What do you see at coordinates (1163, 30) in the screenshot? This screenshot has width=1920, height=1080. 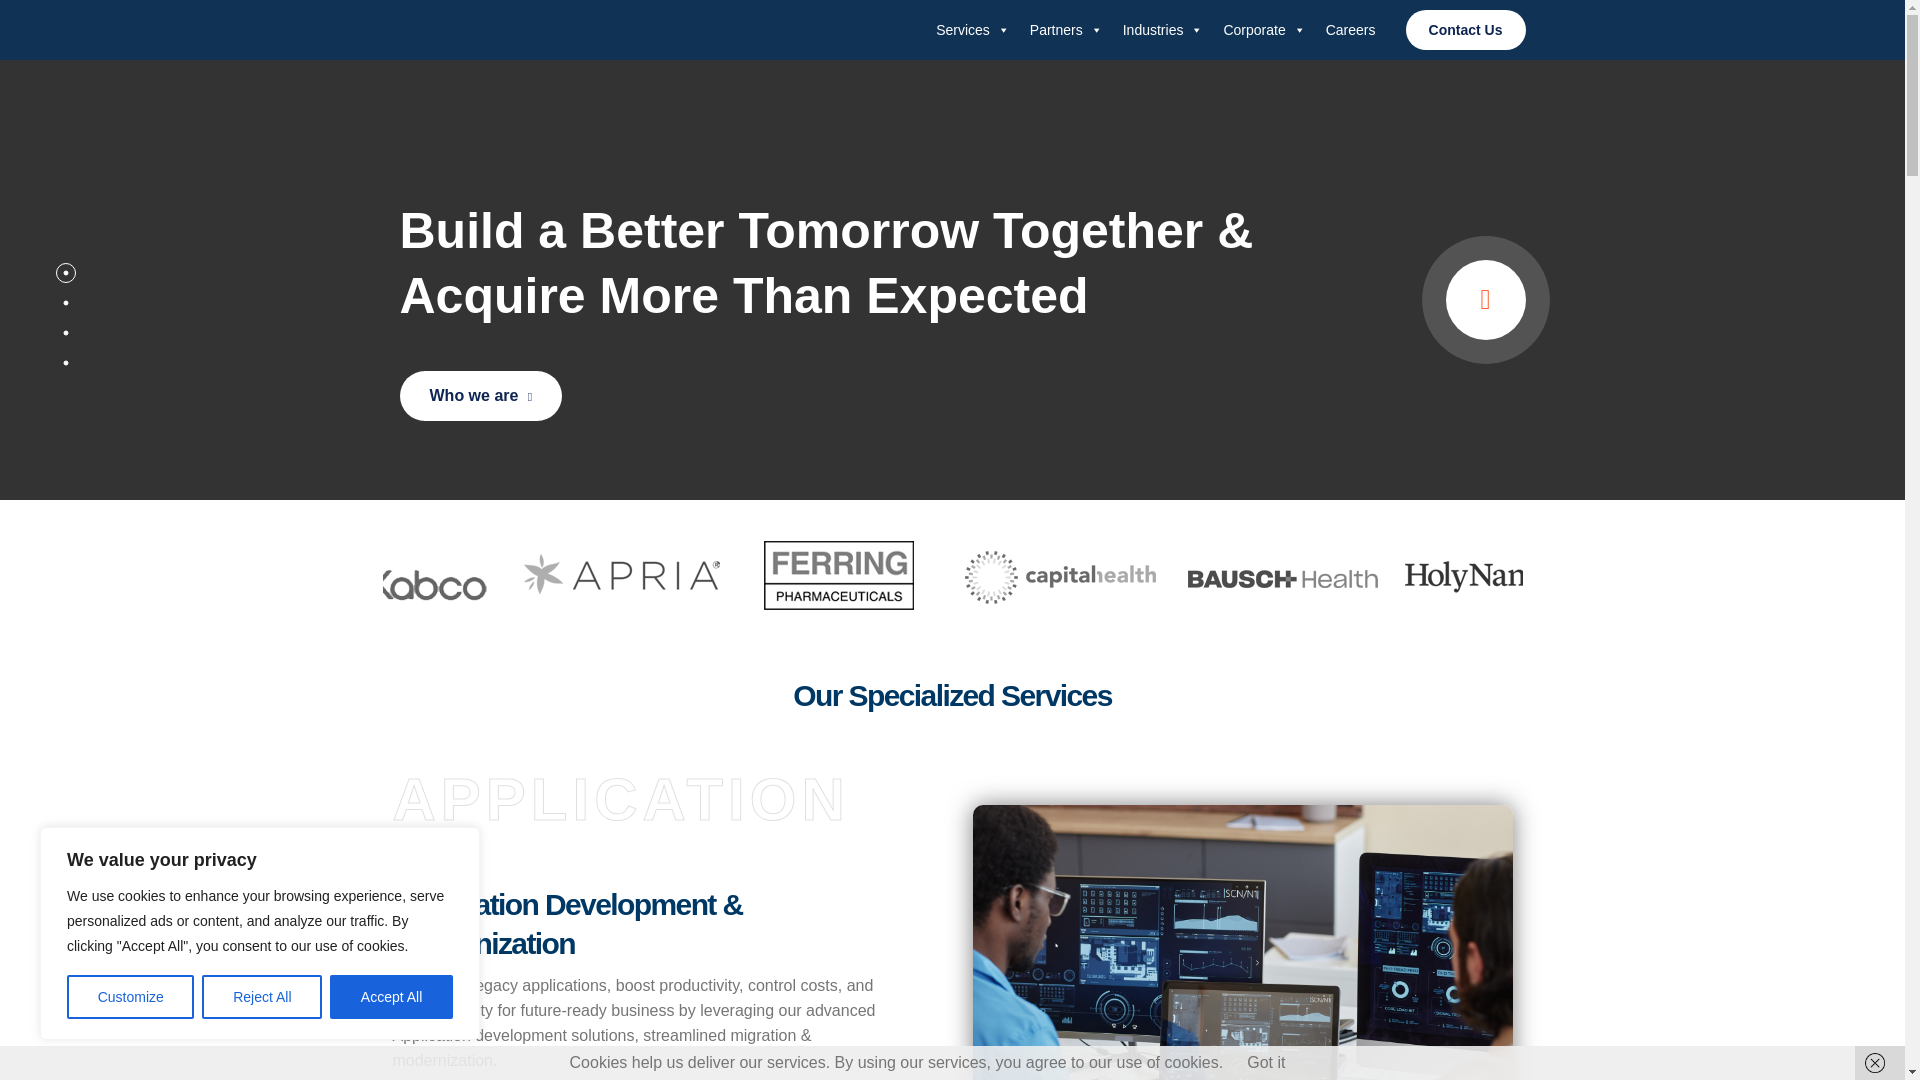 I see `Industries` at bounding box center [1163, 30].